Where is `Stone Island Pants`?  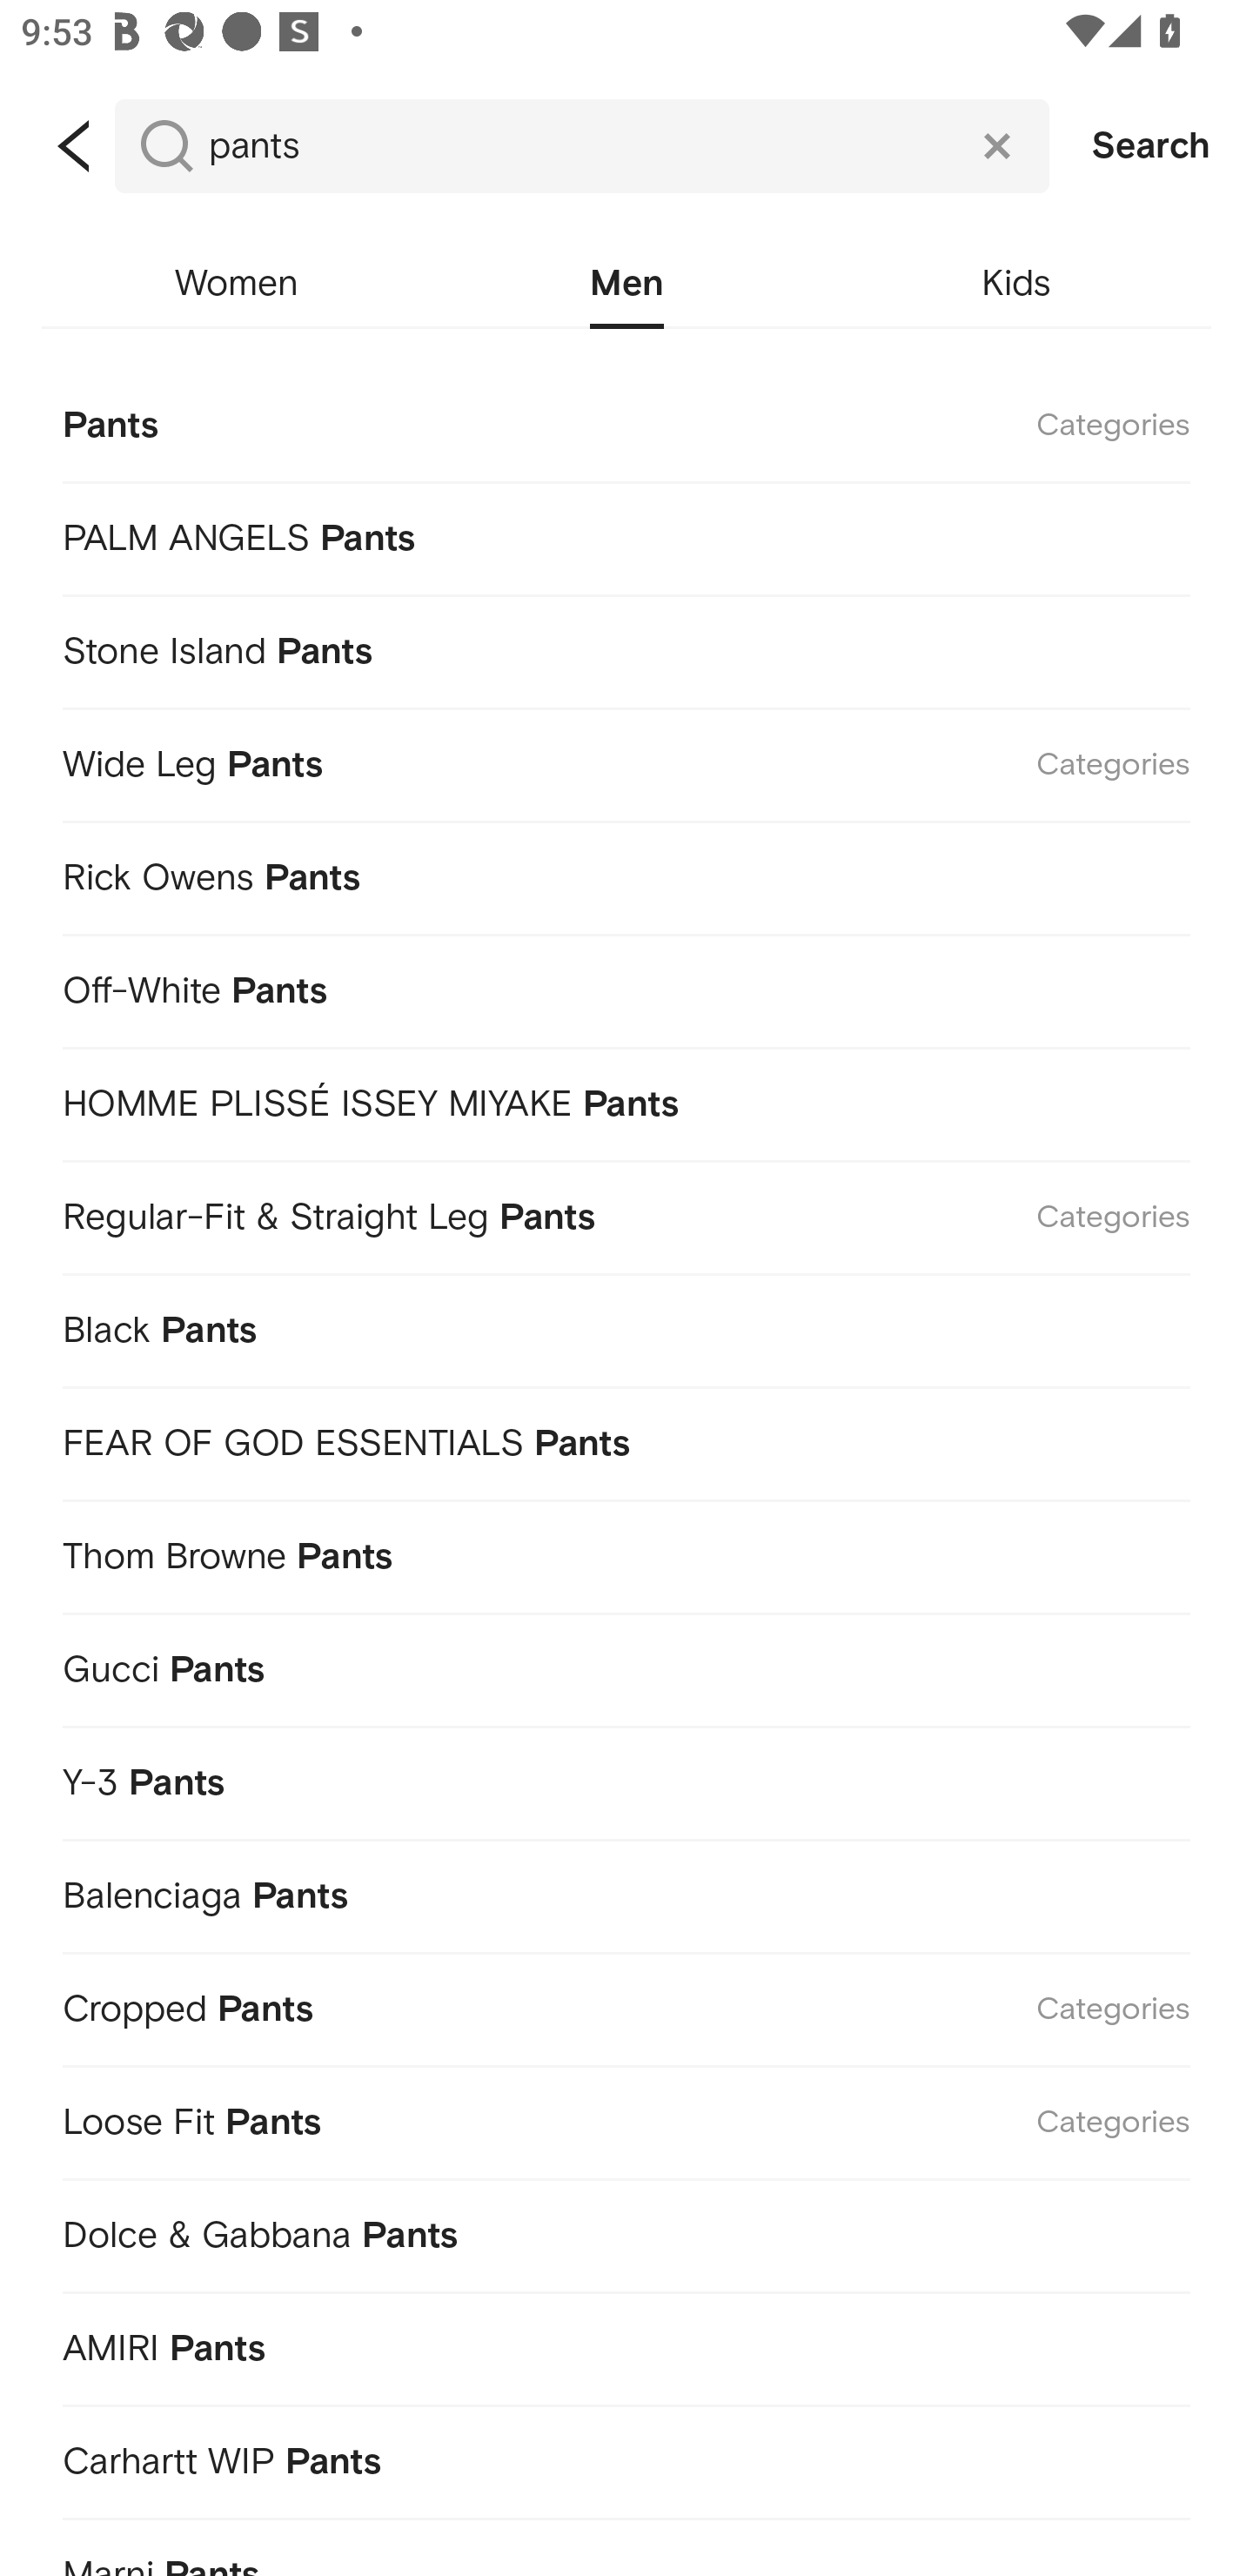 Stone Island Pants is located at coordinates (626, 646).